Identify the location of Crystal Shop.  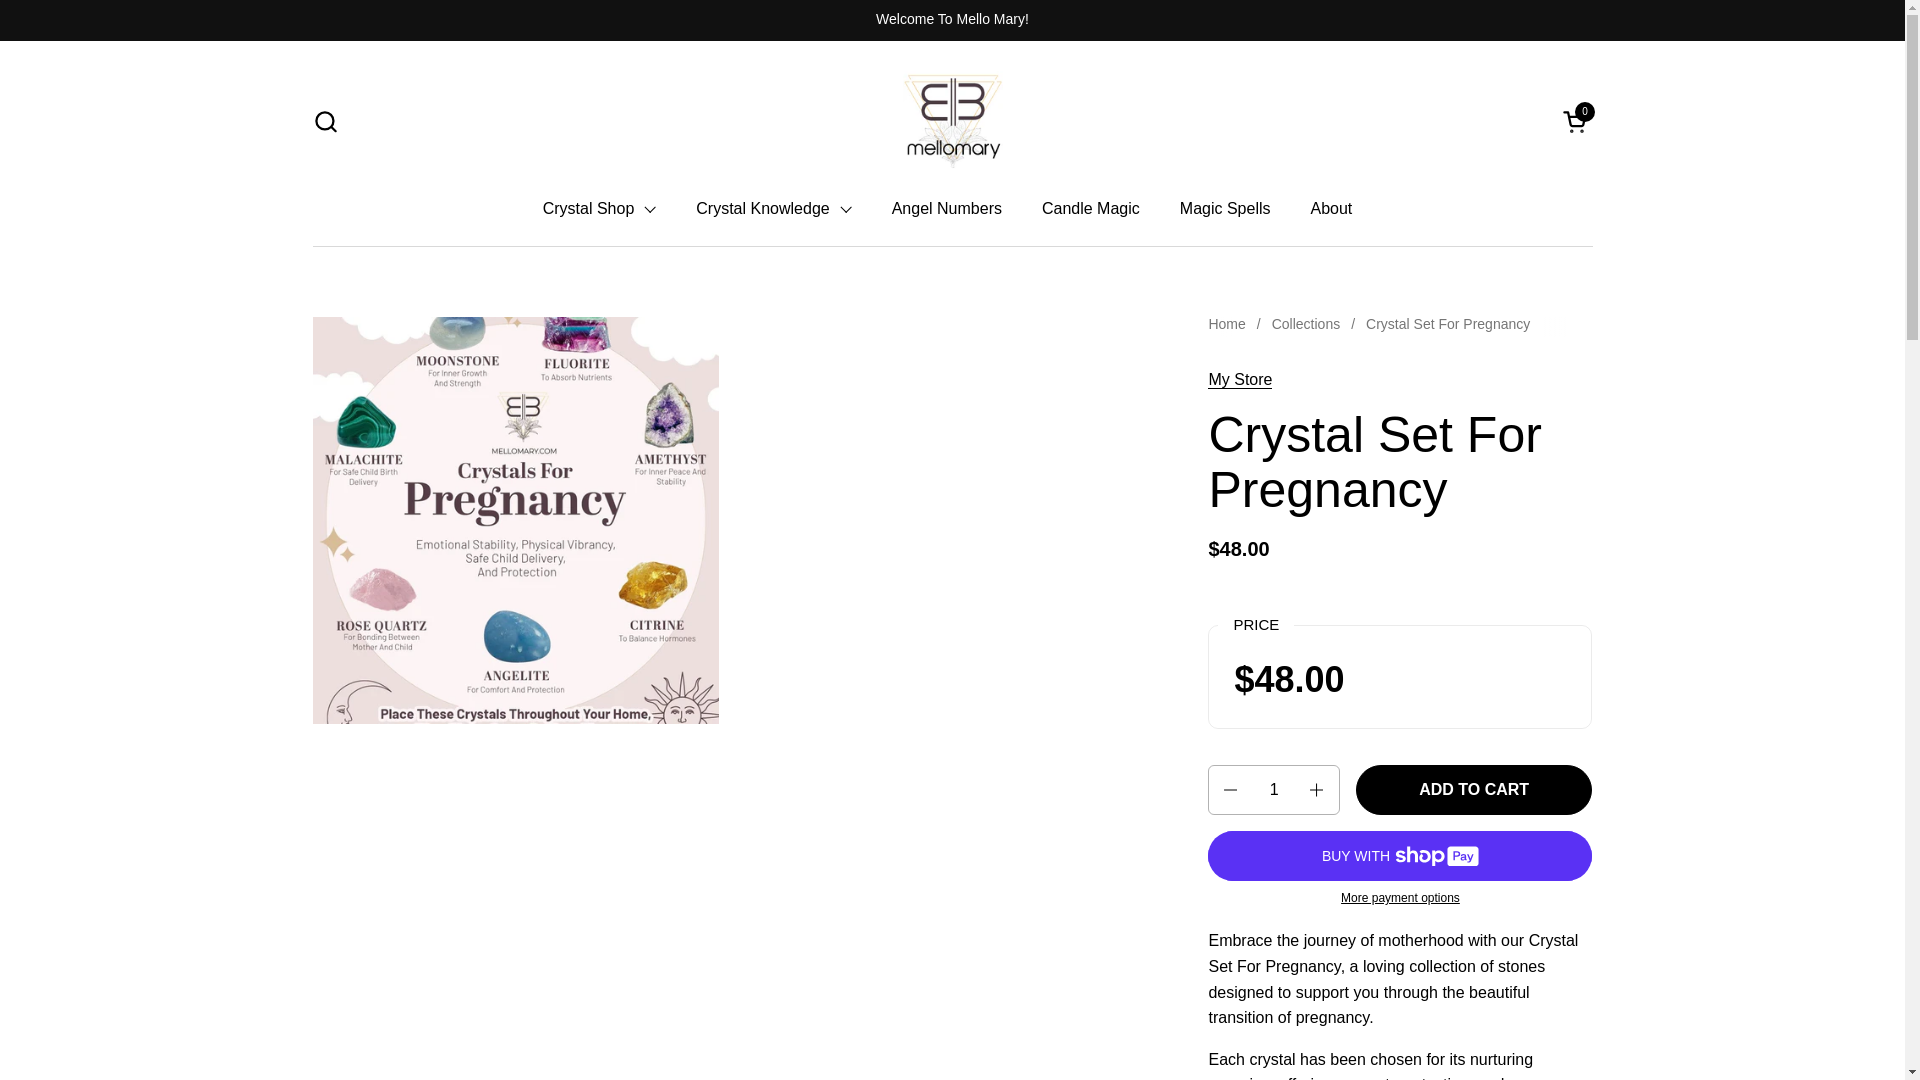
(773, 208).